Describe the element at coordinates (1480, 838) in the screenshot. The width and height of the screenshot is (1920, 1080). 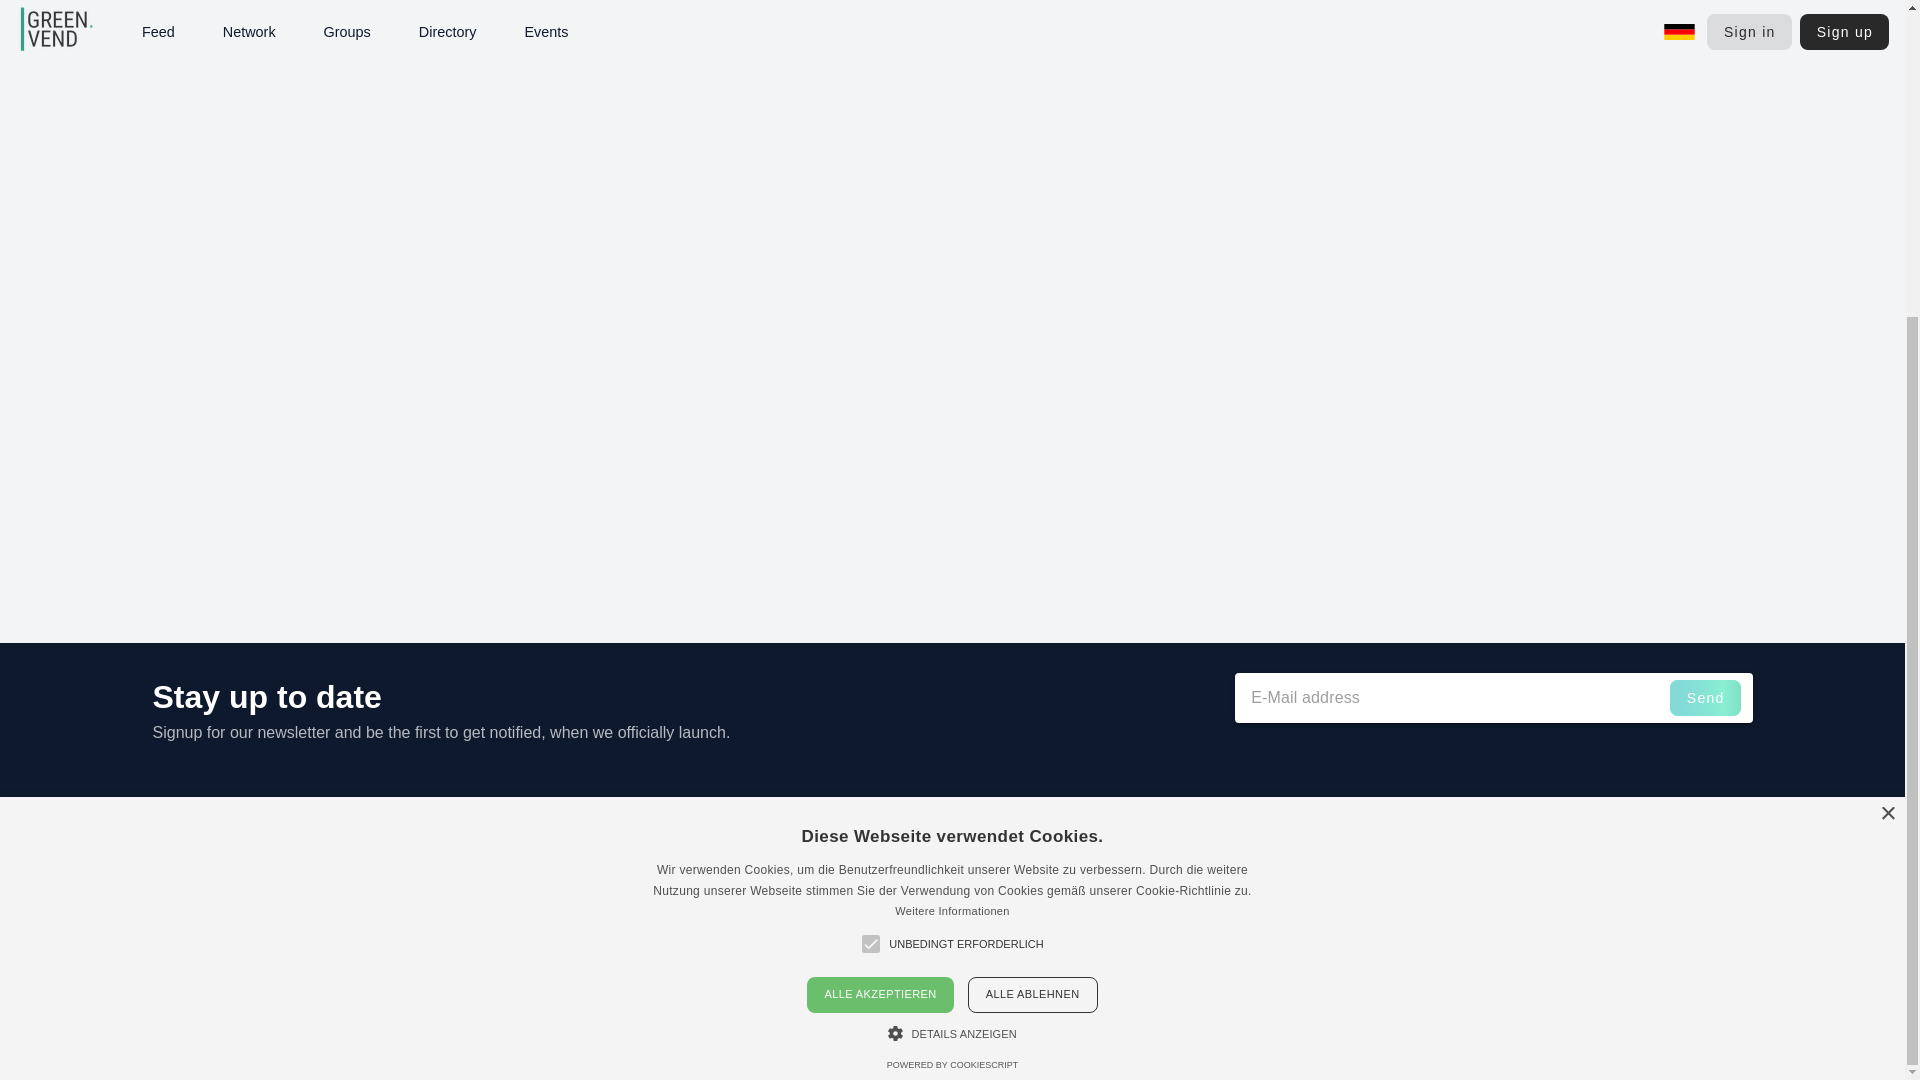
I see `Home` at that location.